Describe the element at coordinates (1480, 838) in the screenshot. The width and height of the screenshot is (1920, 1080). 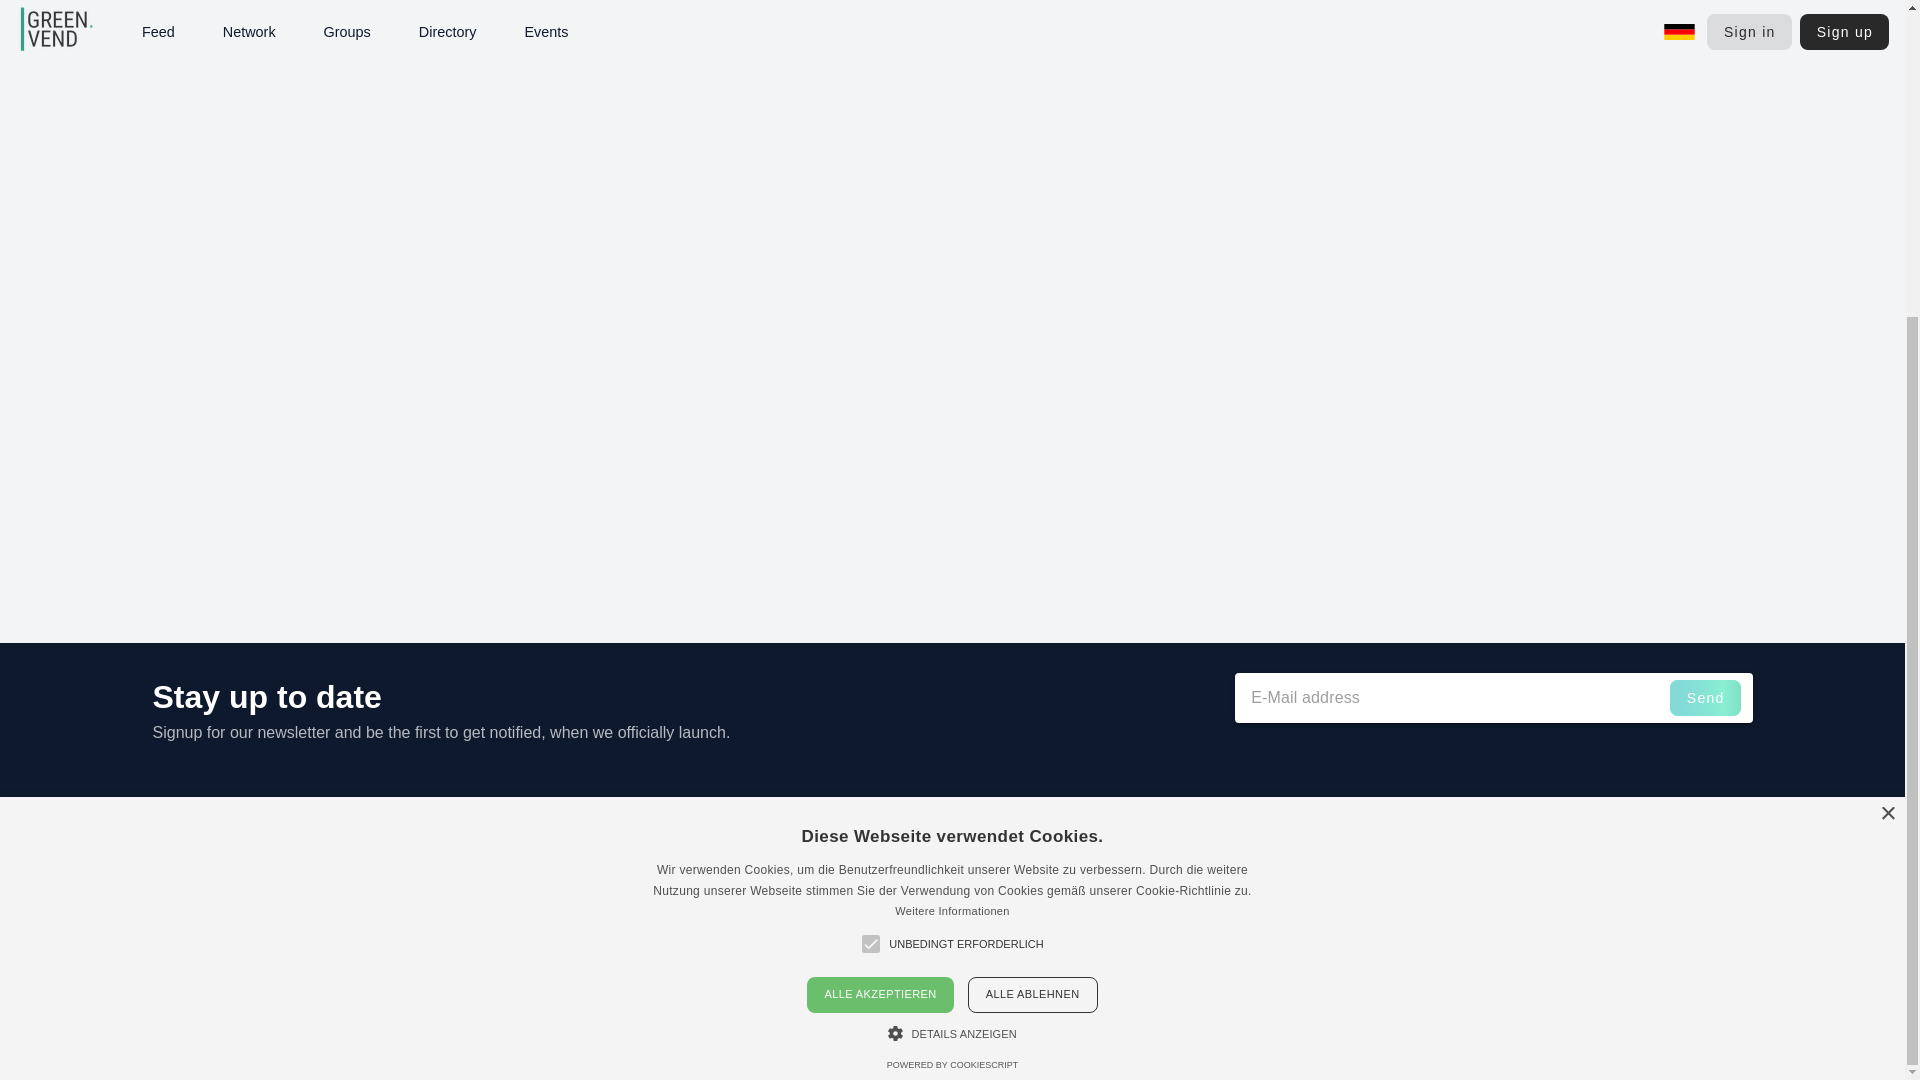
I see `Home` at that location.